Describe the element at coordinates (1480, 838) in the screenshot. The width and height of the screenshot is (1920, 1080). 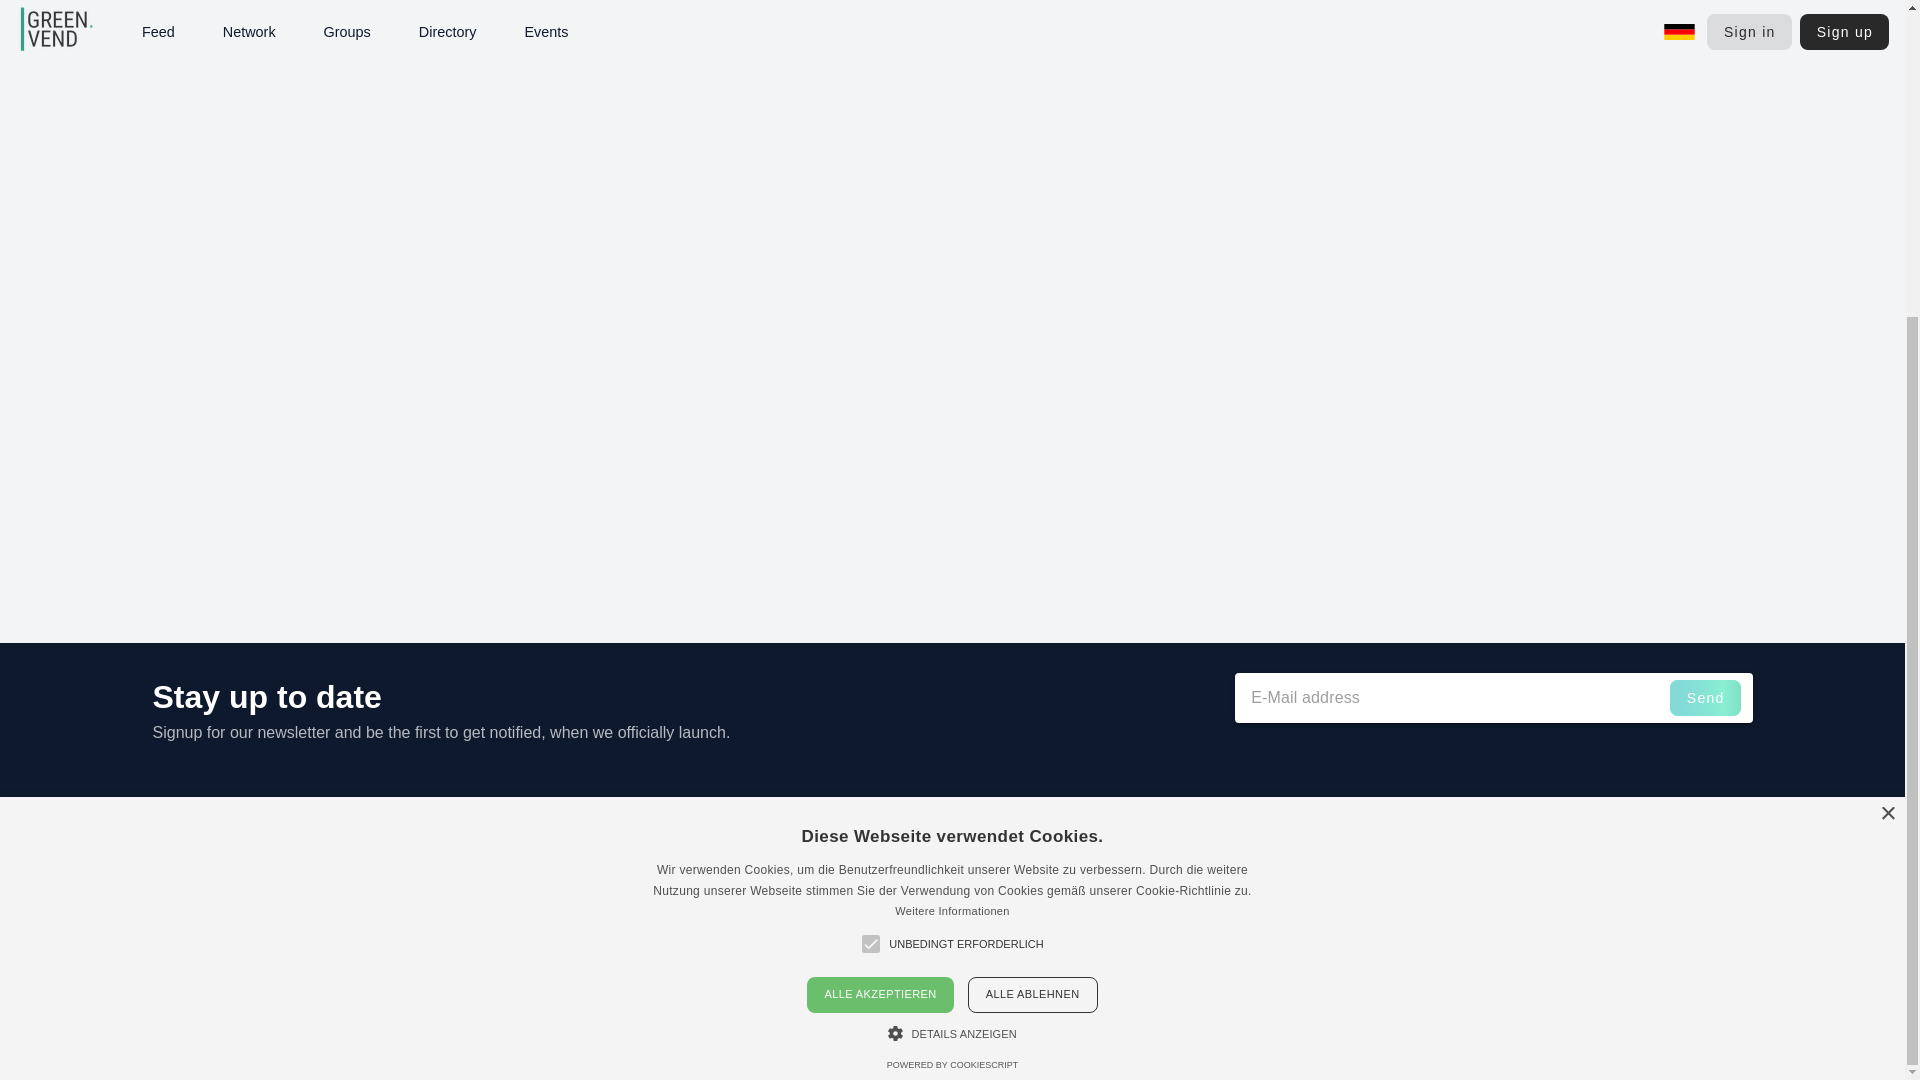
I see `Home` at that location.